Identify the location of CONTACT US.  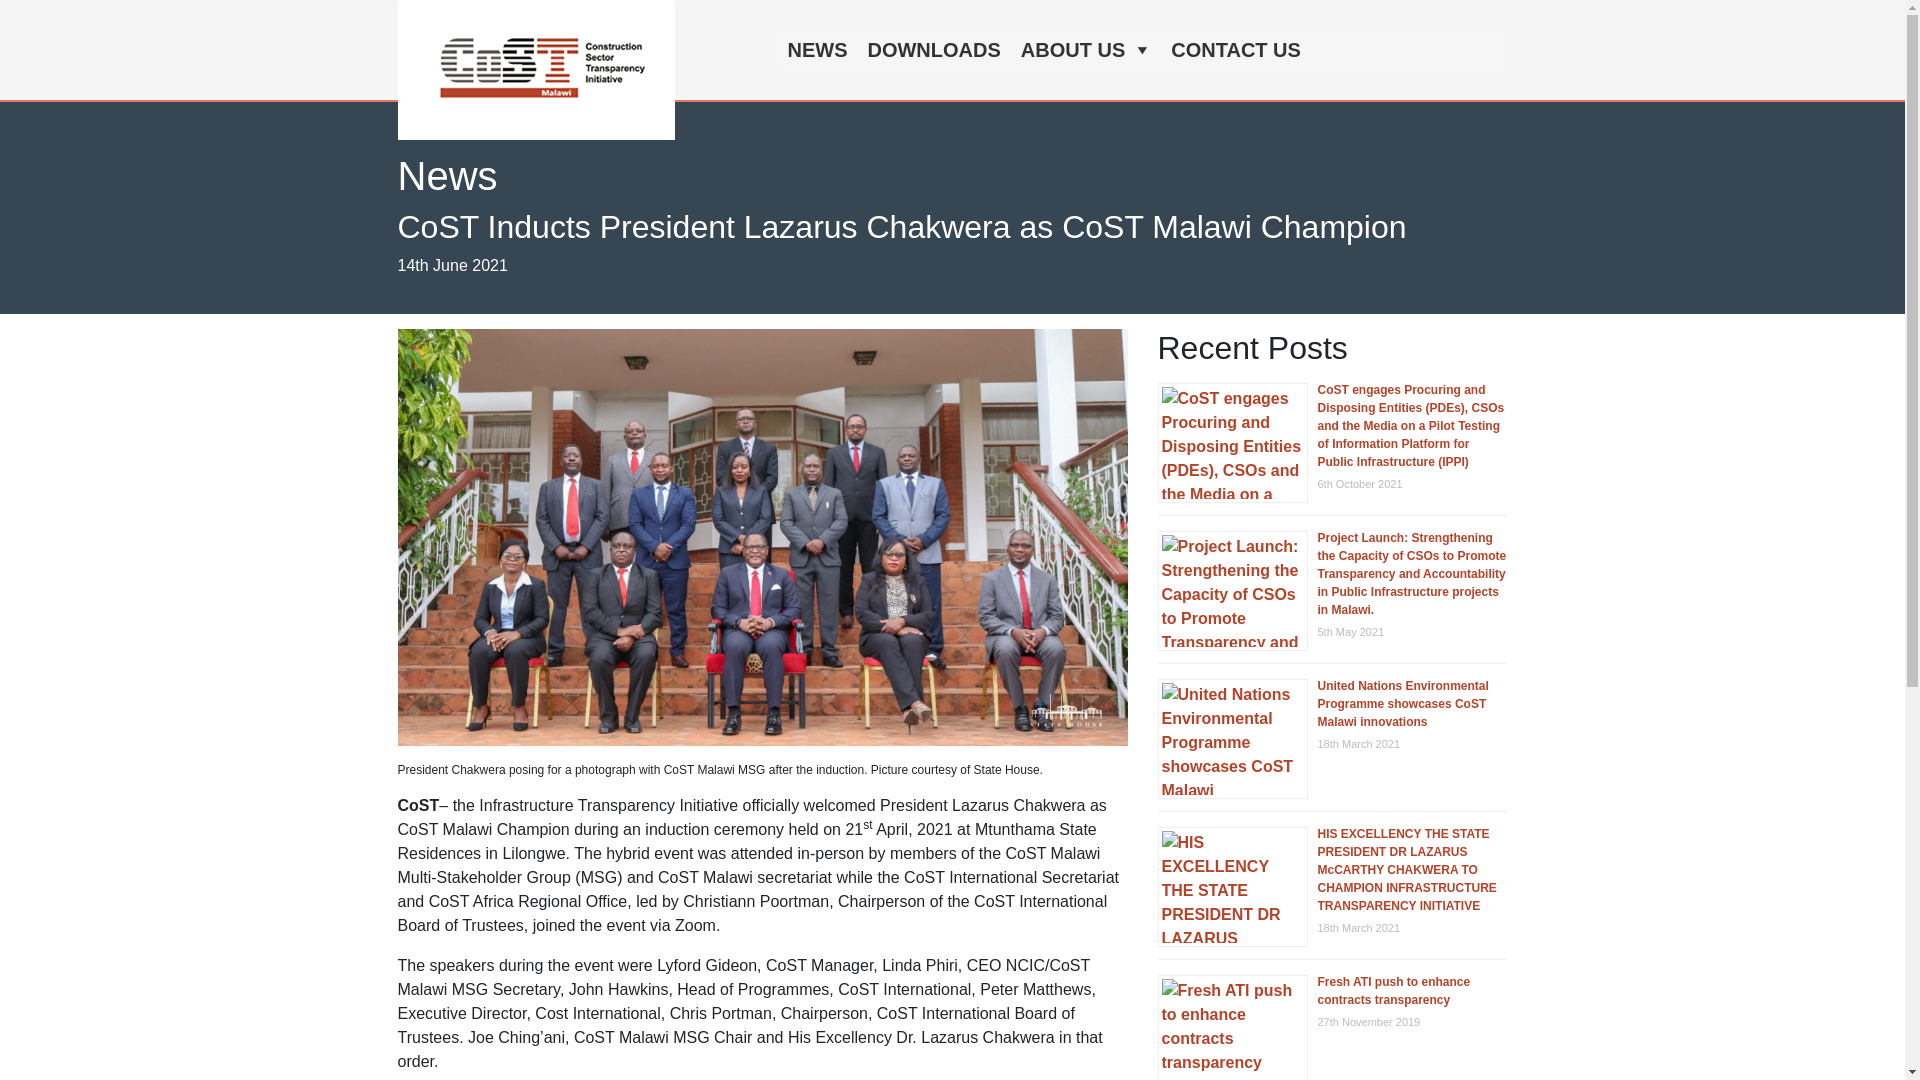
(1236, 50).